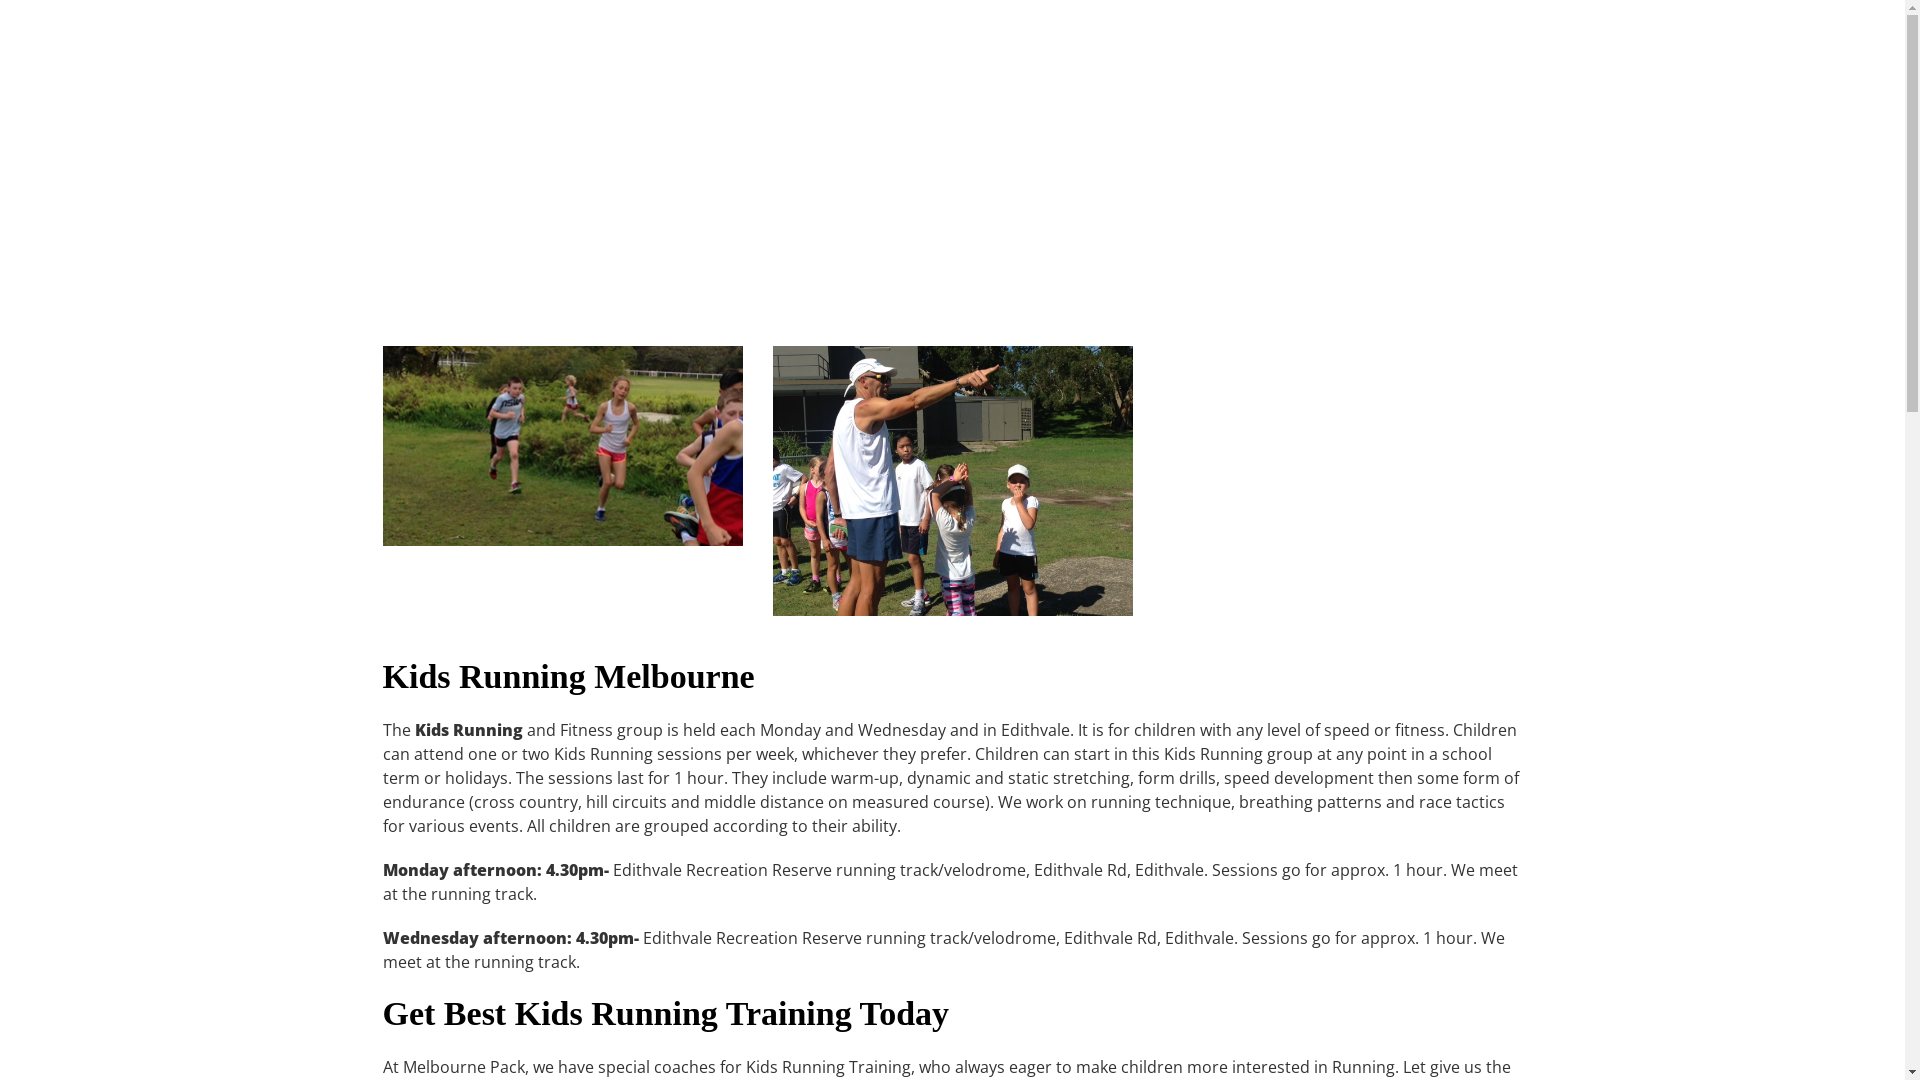 Image resolution: width=1920 pixels, height=1080 pixels. What do you see at coordinates (1378, 46) in the screenshot?
I see `News` at bounding box center [1378, 46].